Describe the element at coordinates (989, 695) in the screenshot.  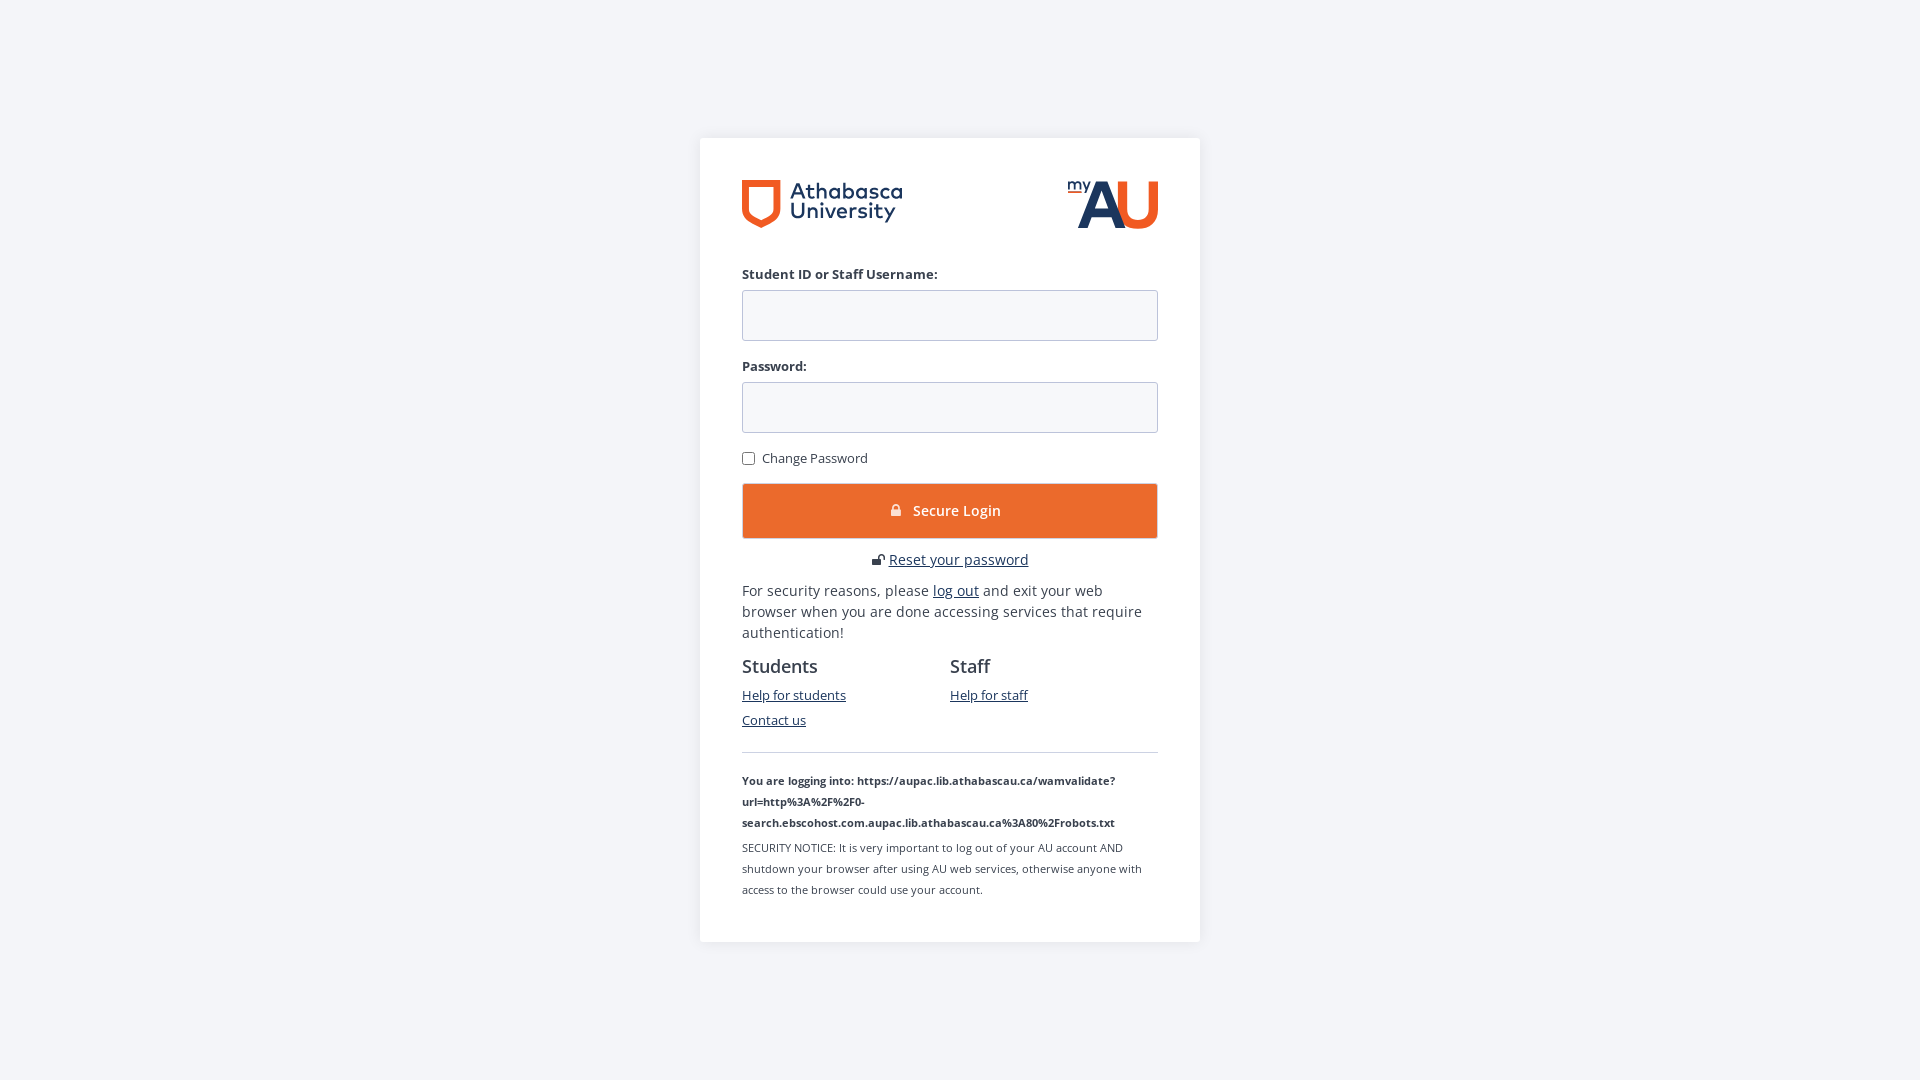
I see `Help for staff` at that location.